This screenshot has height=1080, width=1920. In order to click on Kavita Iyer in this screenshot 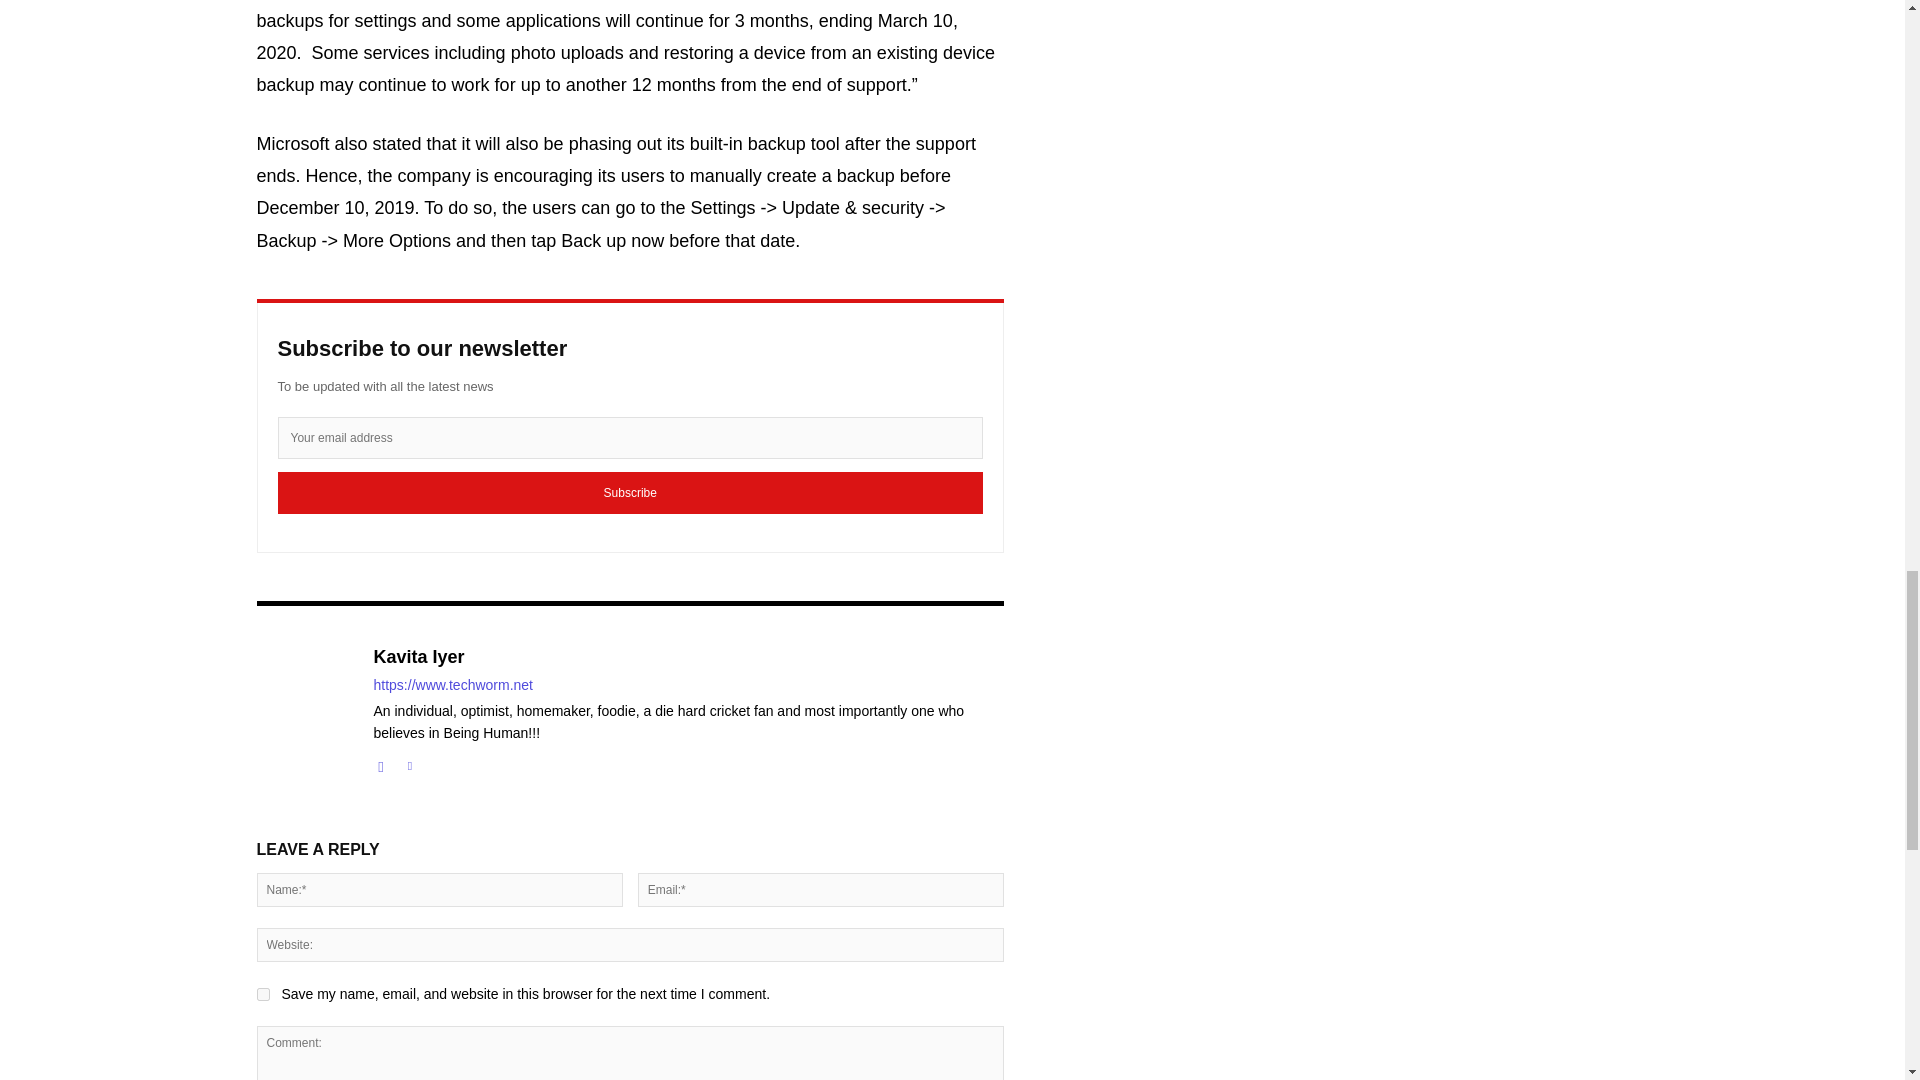, I will do `click(689, 657)`.